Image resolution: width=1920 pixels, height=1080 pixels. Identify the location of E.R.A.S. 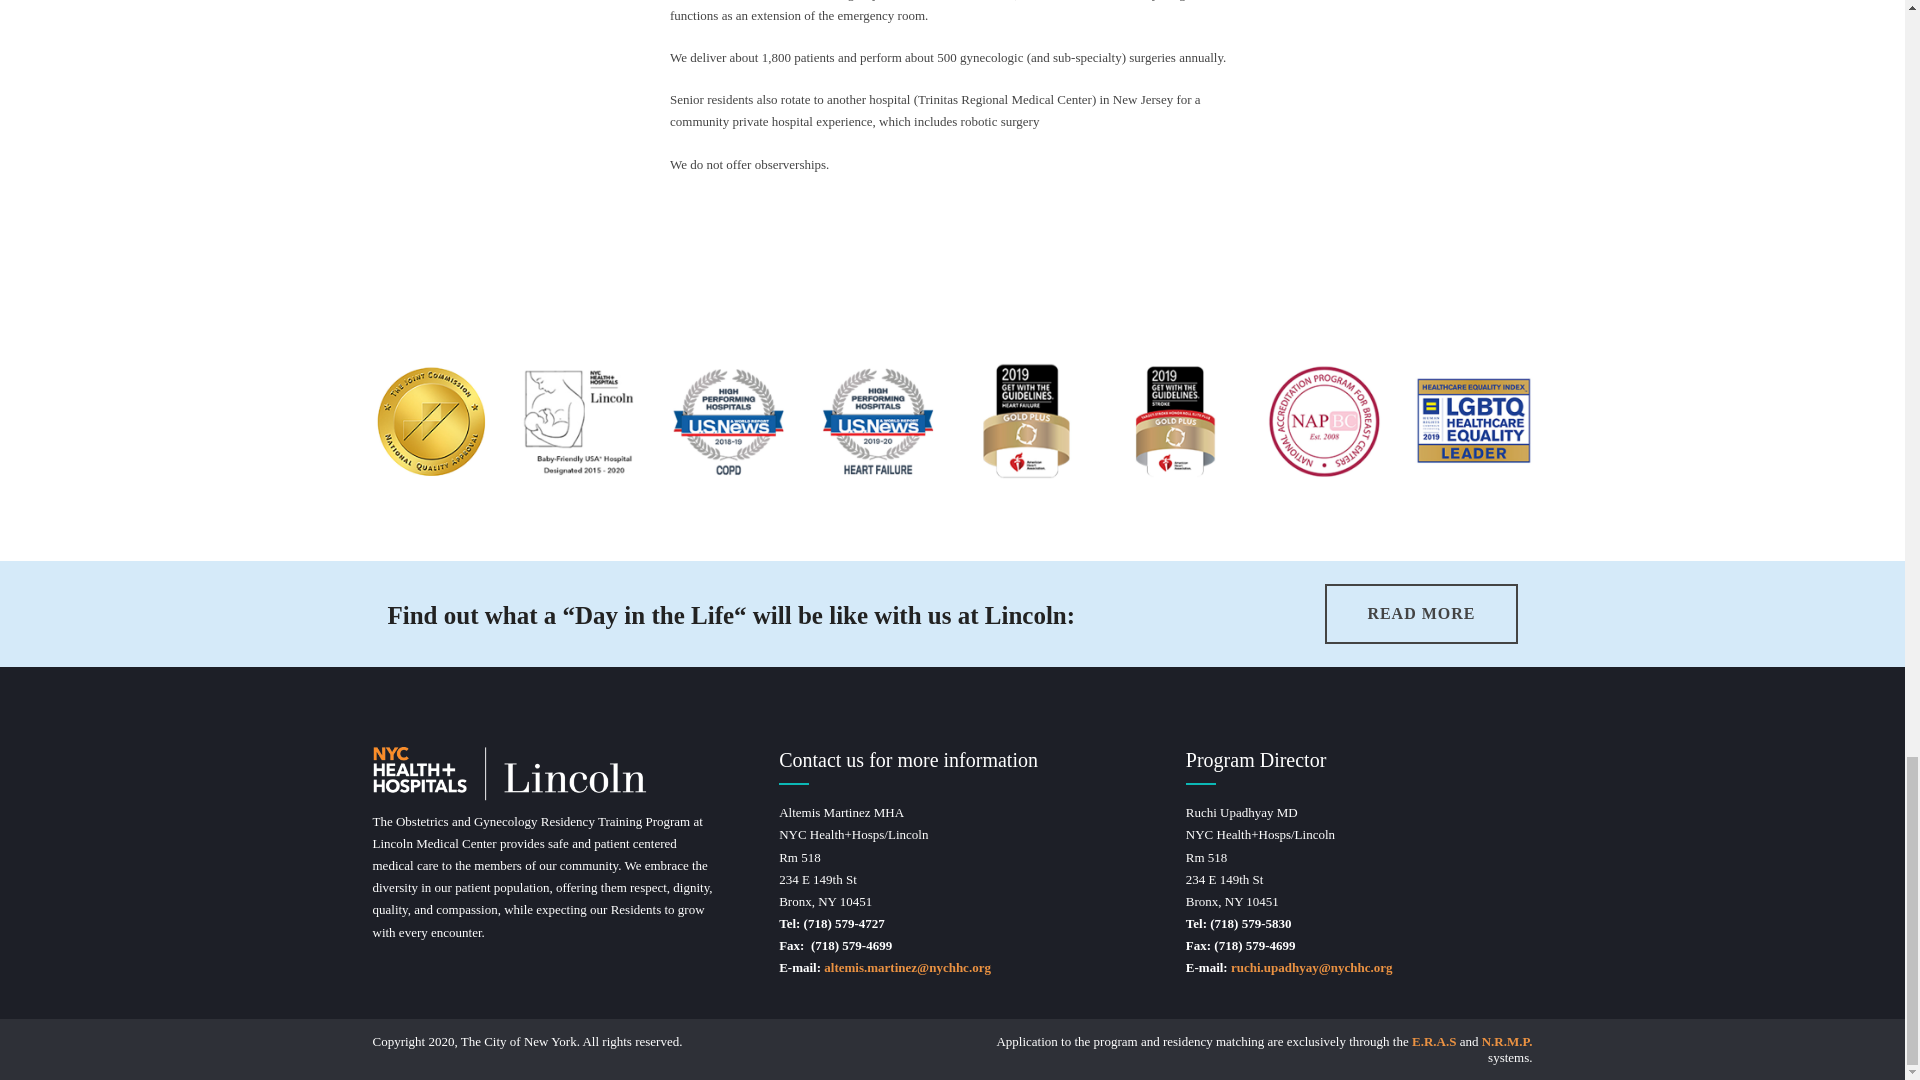
(1433, 1040).